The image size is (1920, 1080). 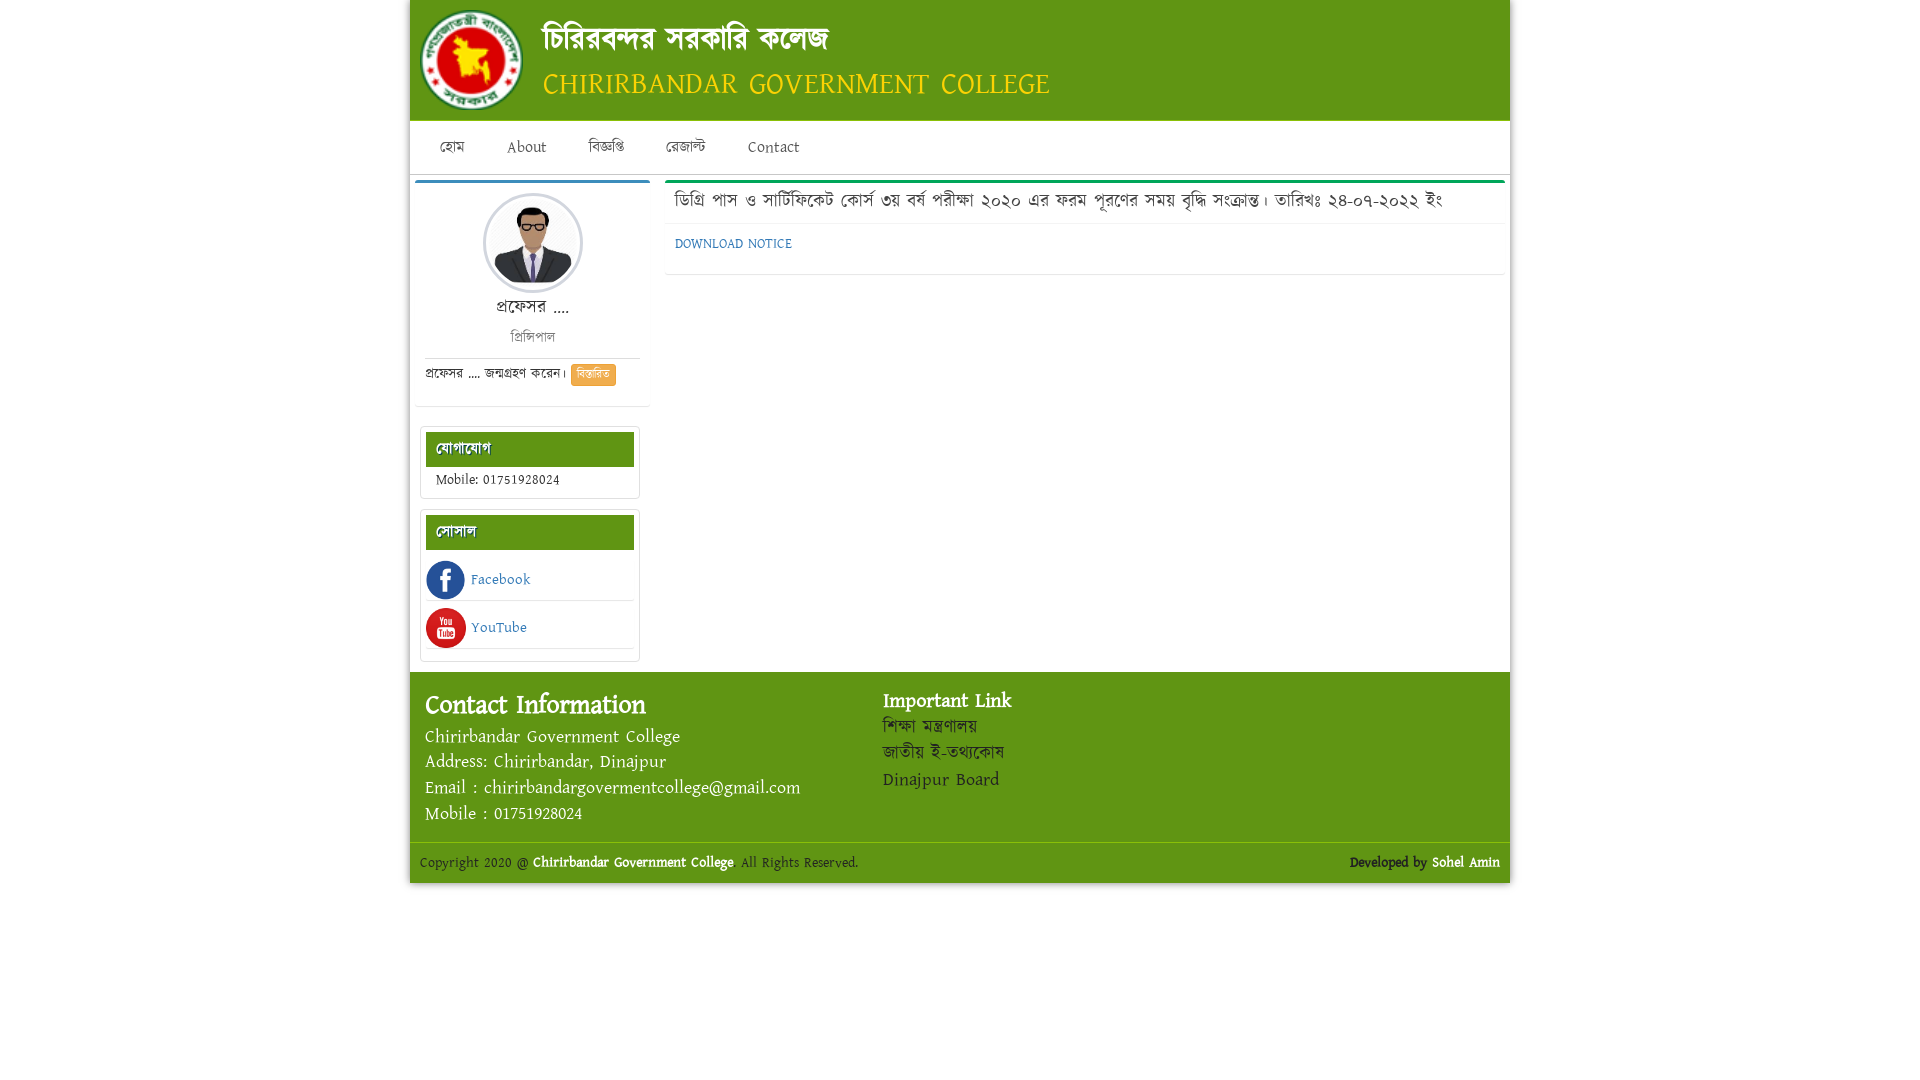 What do you see at coordinates (527, 148) in the screenshot?
I see `About` at bounding box center [527, 148].